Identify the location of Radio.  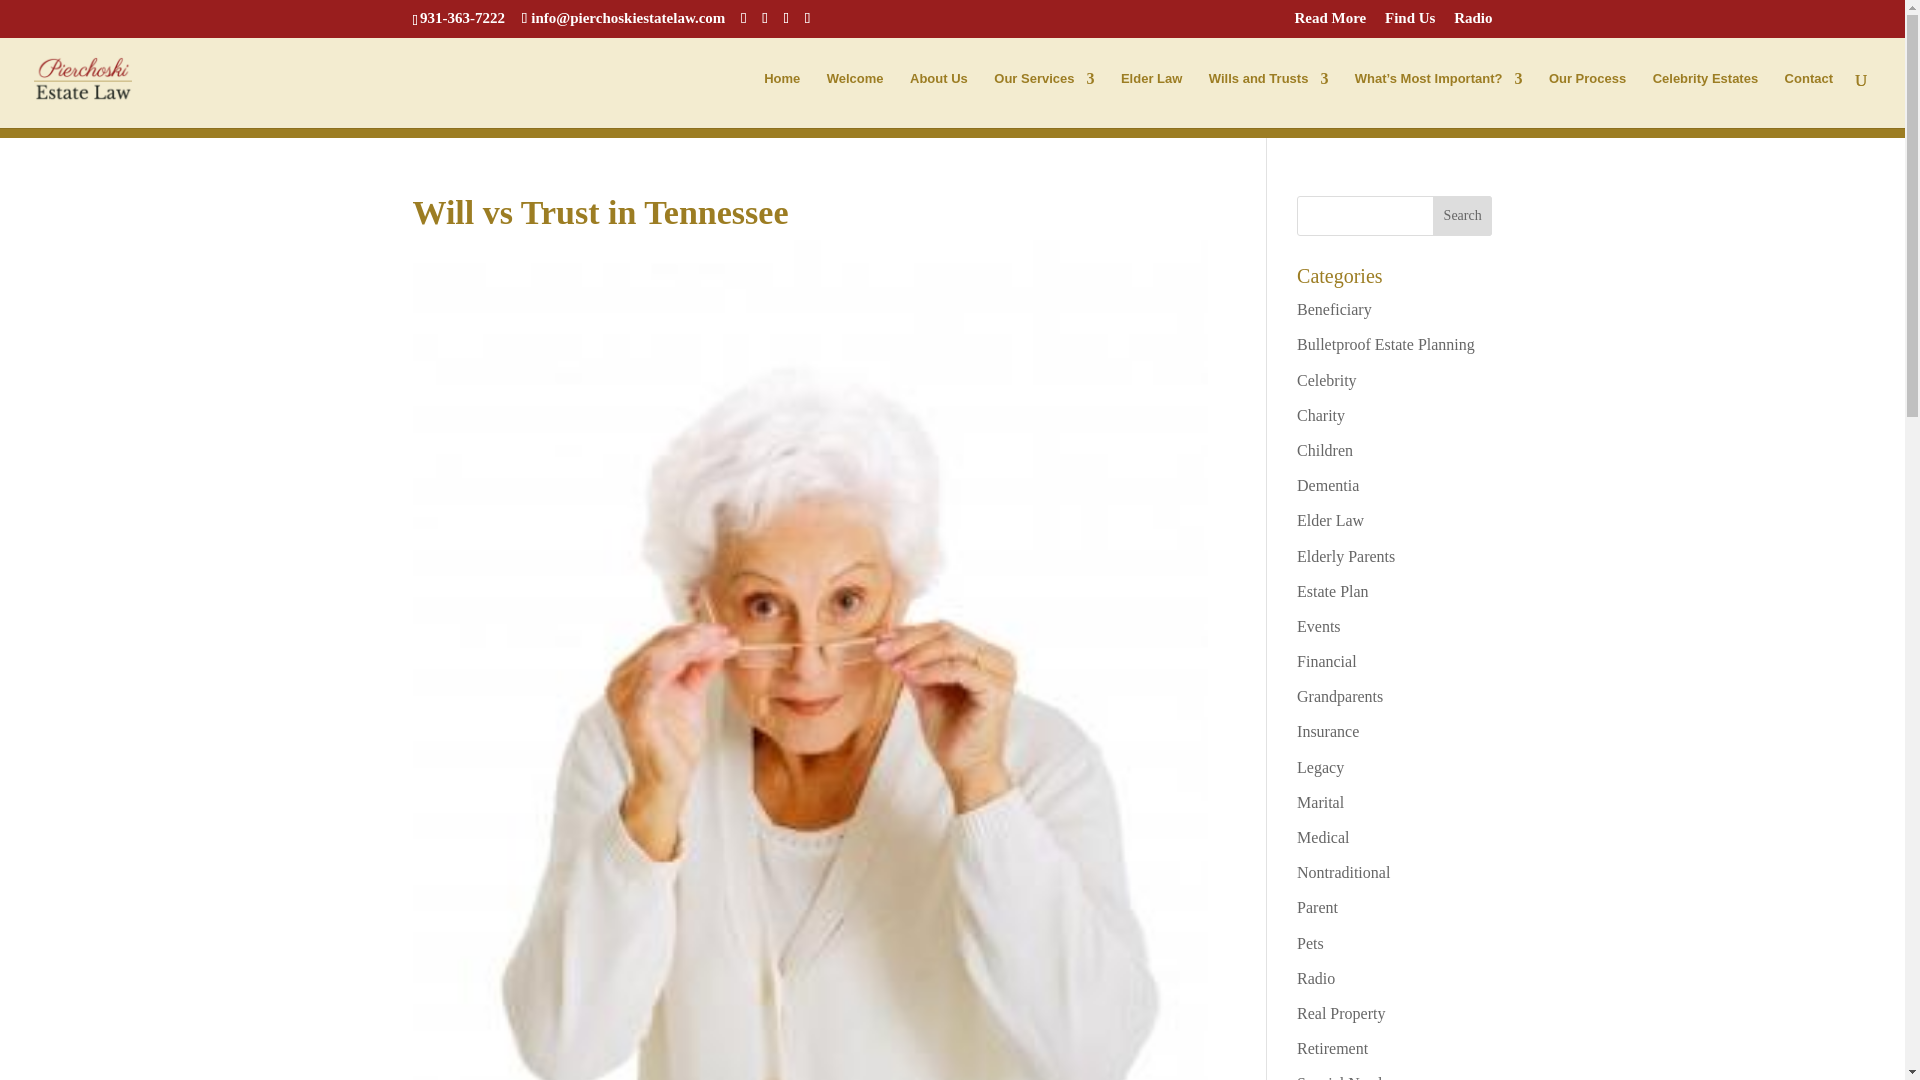
(1472, 23).